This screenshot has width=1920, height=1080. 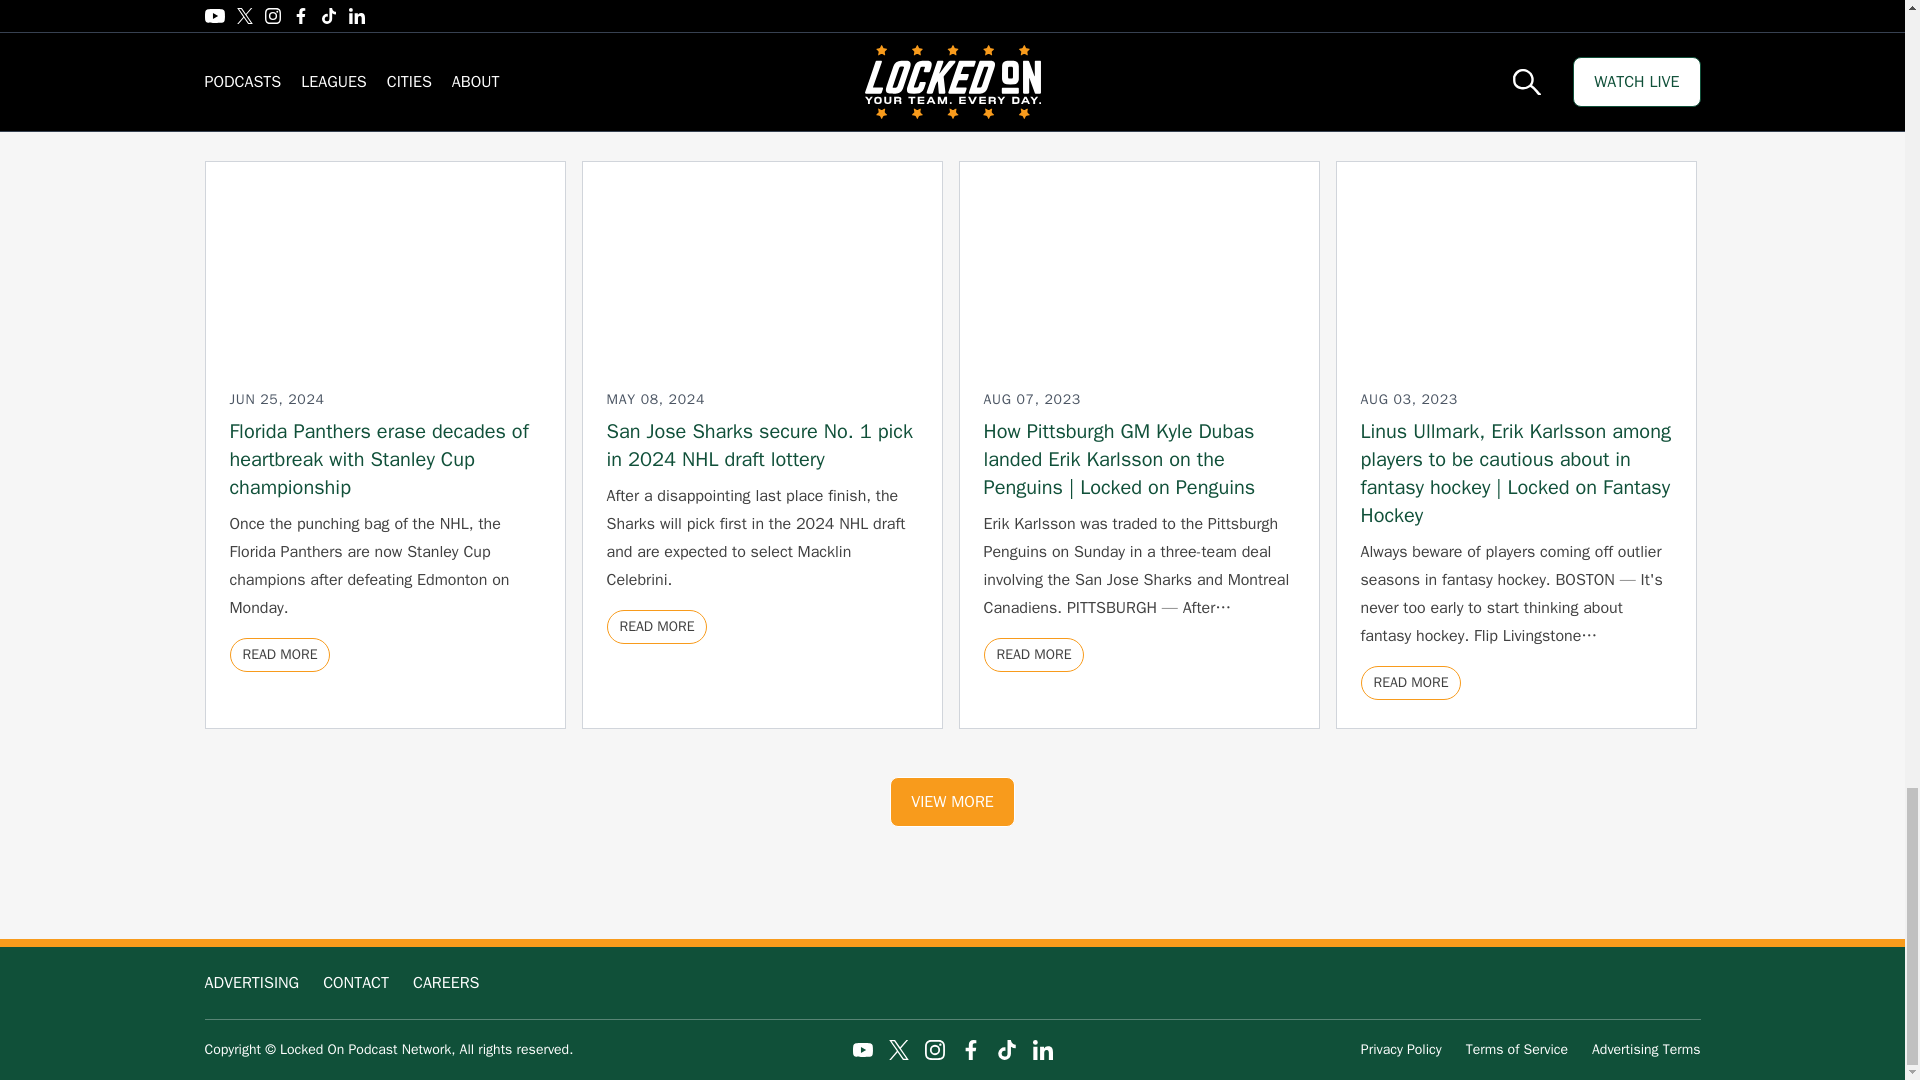 I want to click on Link to Twitter, so click(x=898, y=1050).